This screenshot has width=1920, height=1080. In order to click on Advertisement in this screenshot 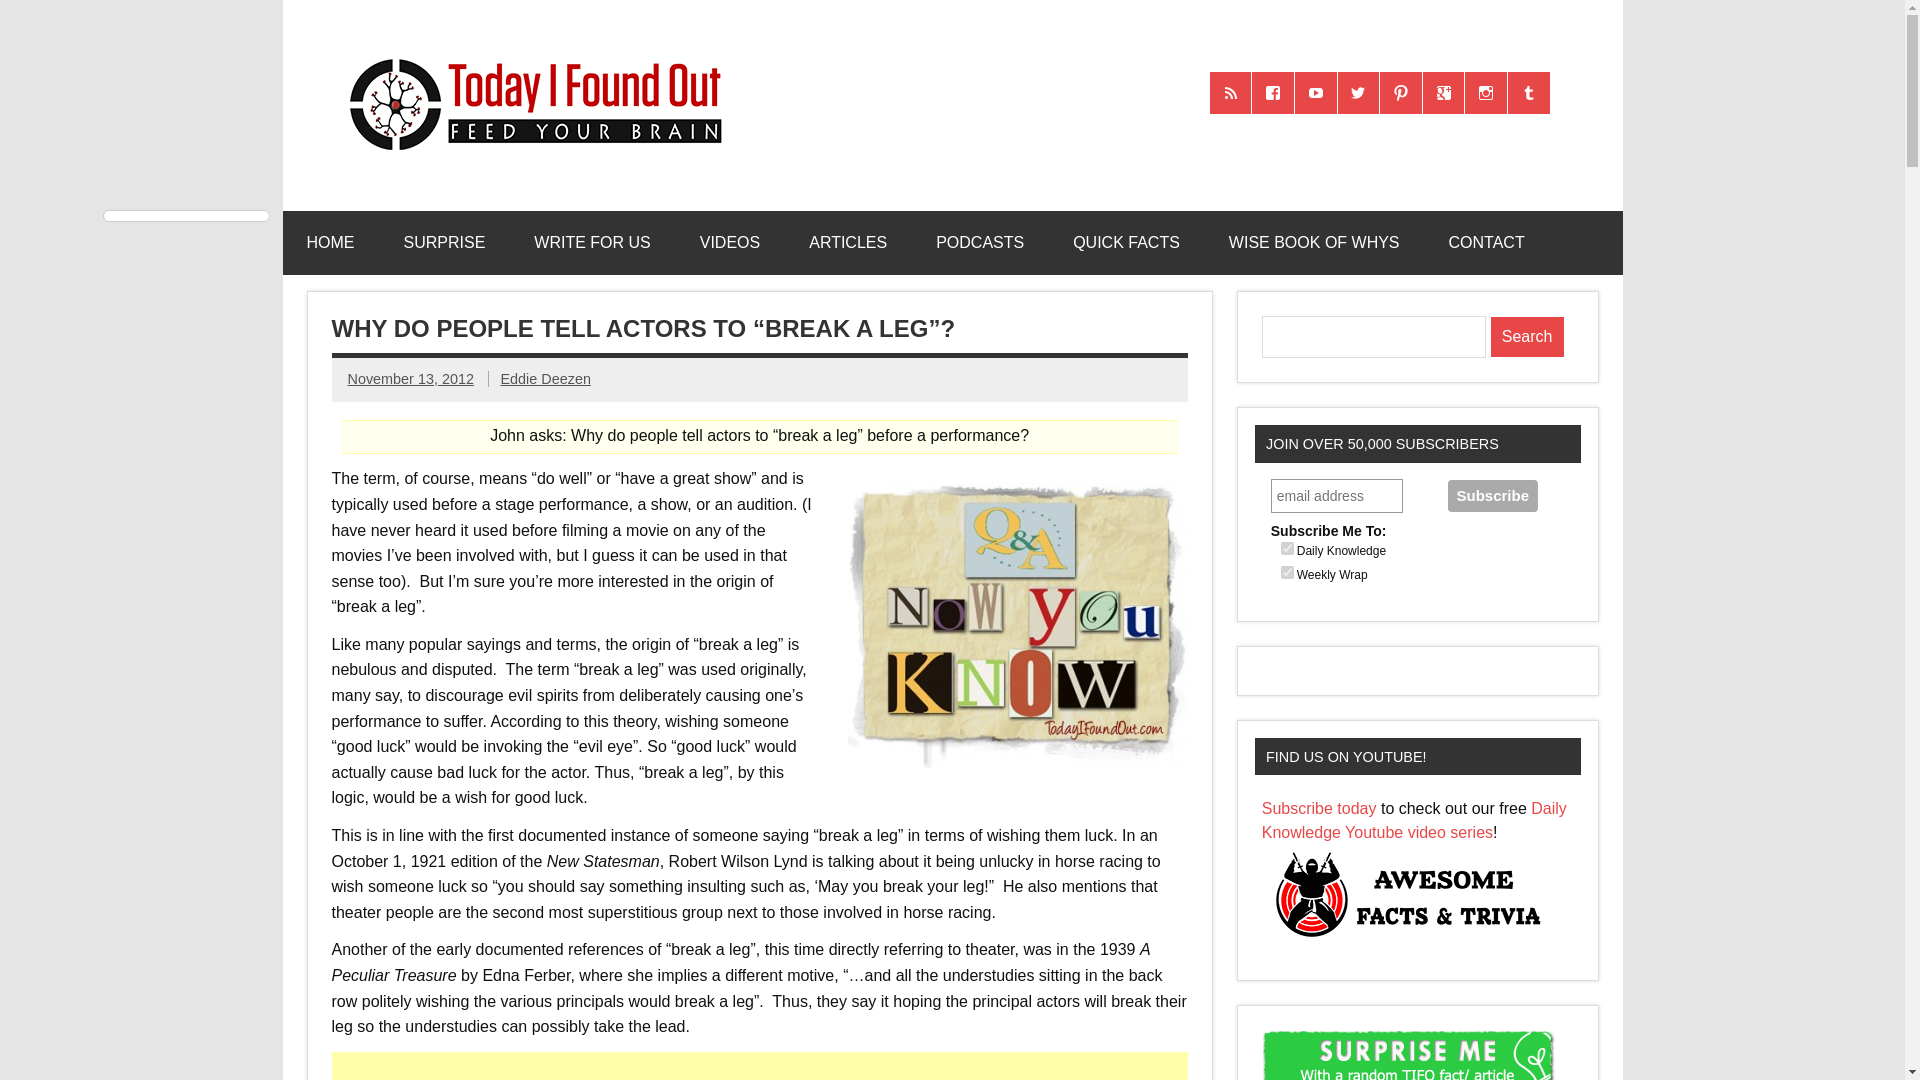, I will do `click(762, 1066)`.